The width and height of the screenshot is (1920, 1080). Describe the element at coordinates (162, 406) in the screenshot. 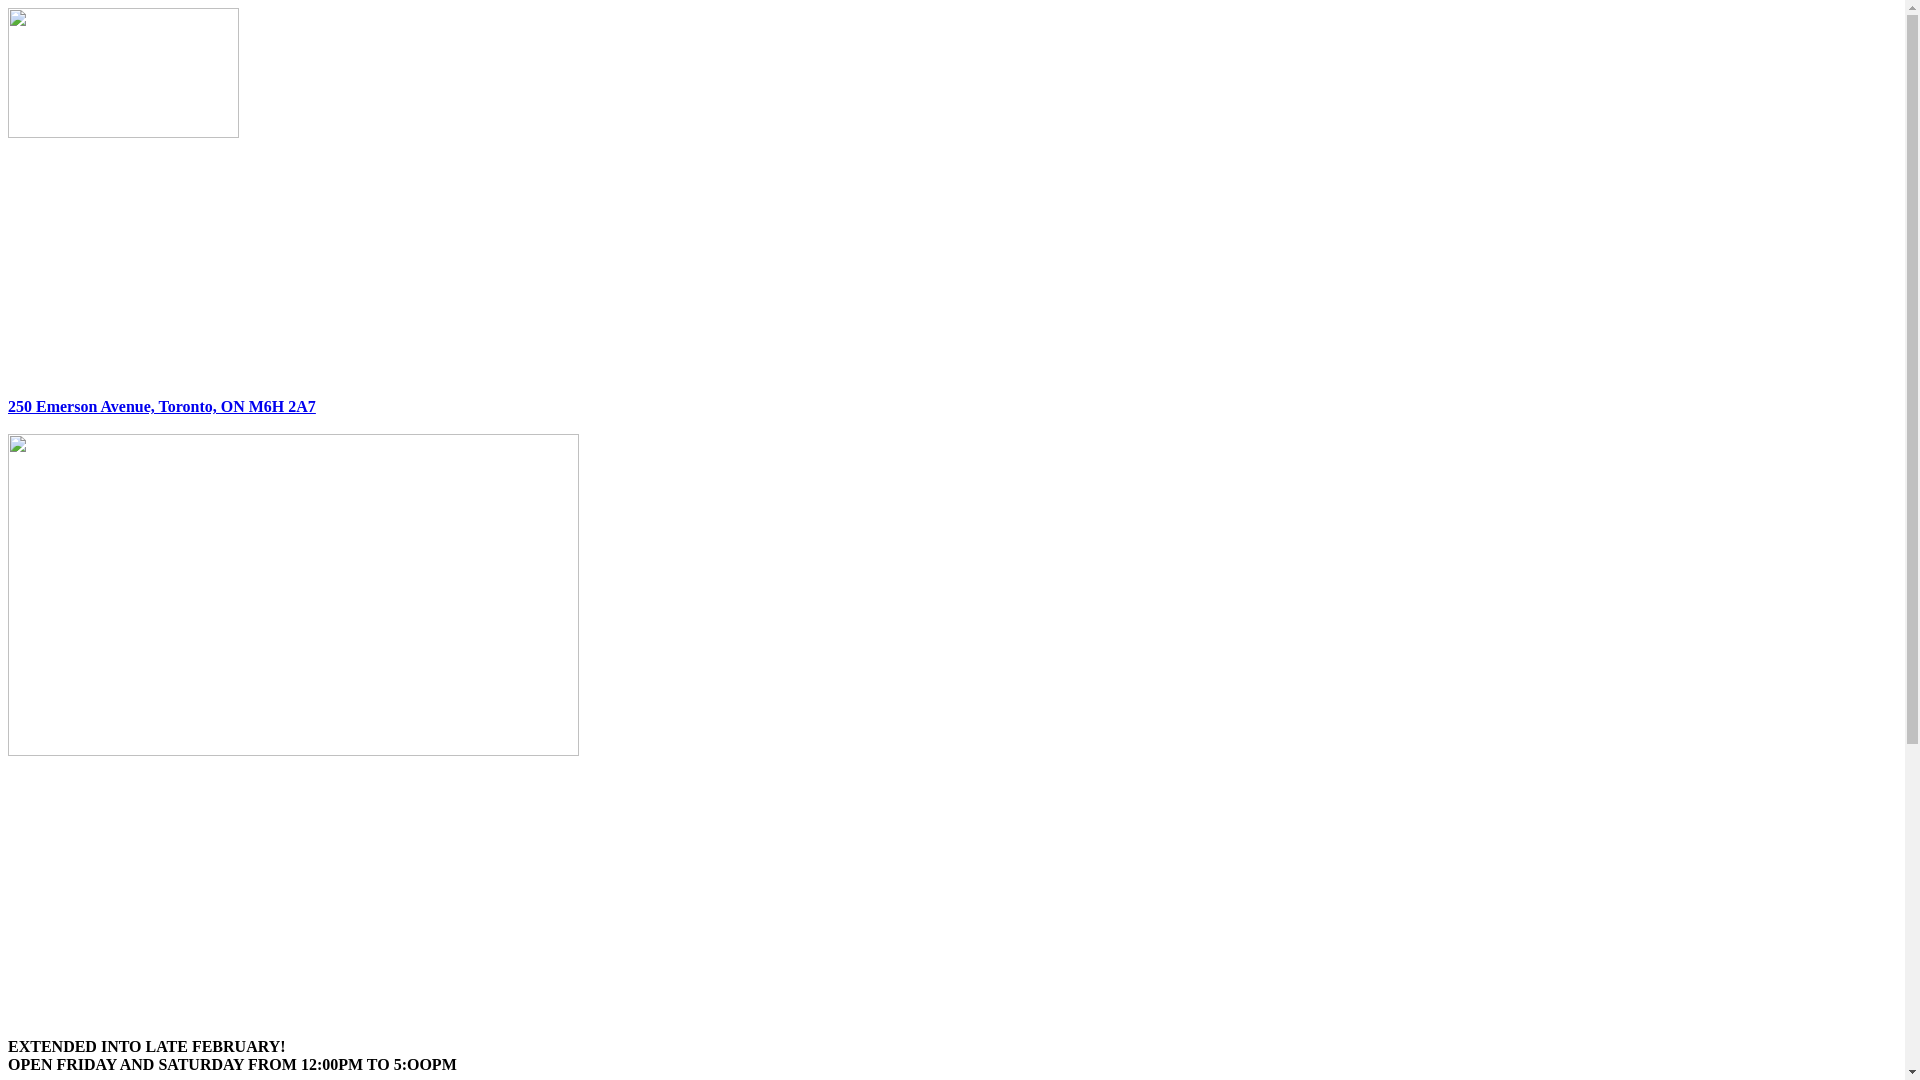

I see `250 Emerson Avenue, Toronto, ON M6H 2A7` at that location.